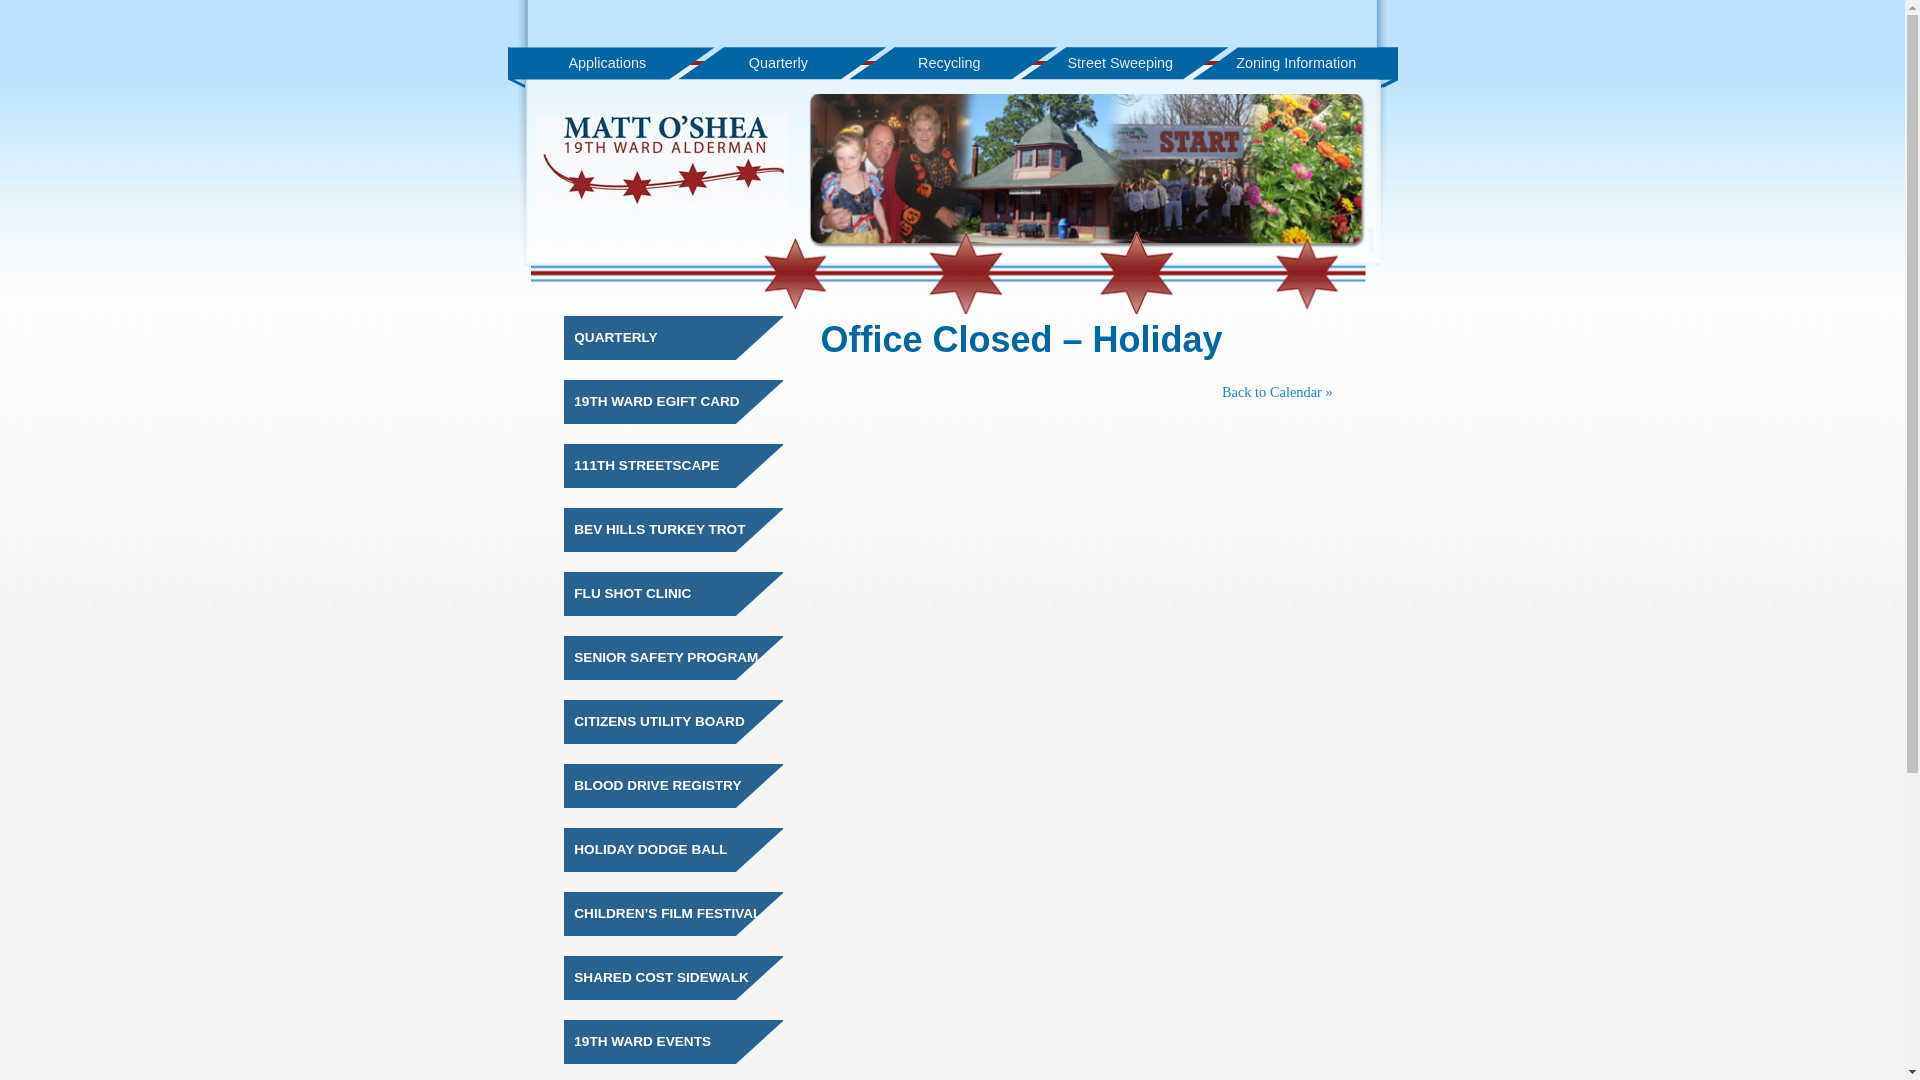  I want to click on Quarterly, so click(778, 64).